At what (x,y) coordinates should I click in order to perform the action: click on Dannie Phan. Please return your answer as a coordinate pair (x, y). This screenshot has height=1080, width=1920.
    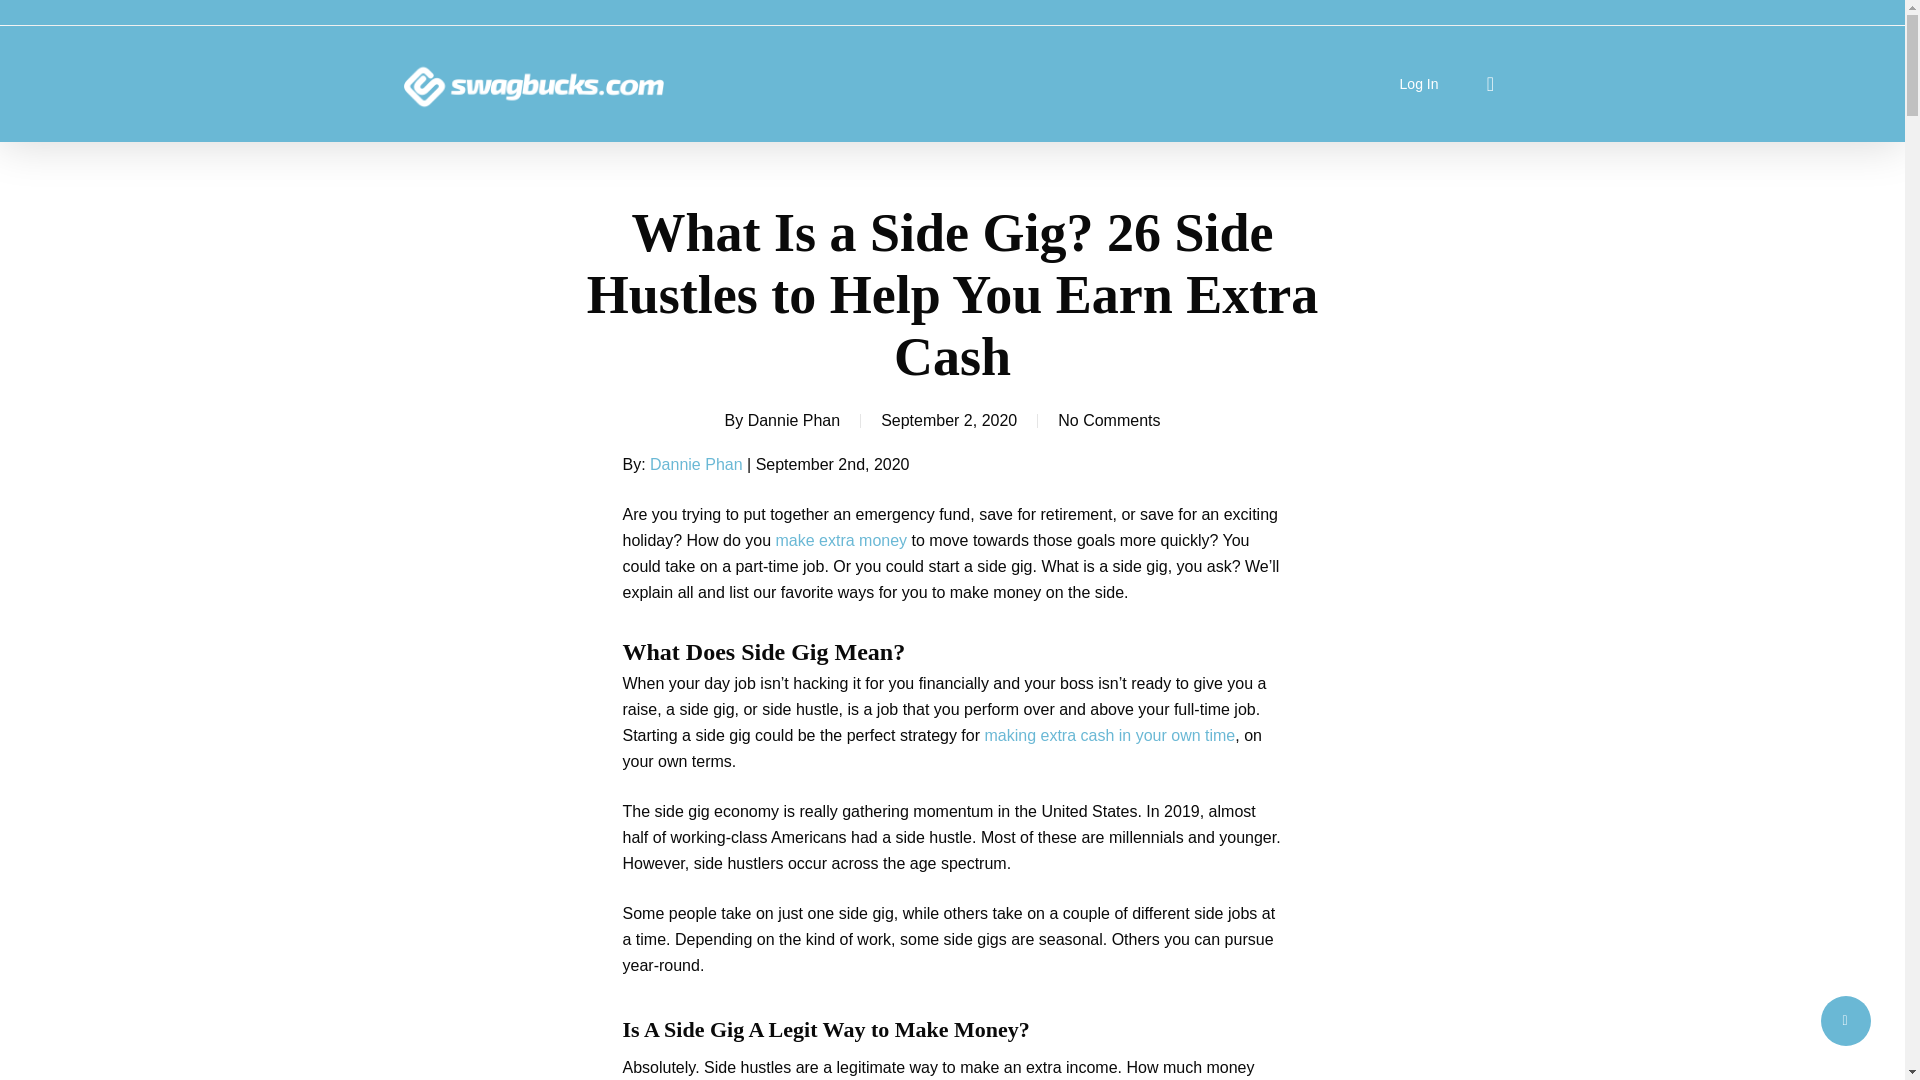
    Looking at the image, I should click on (794, 420).